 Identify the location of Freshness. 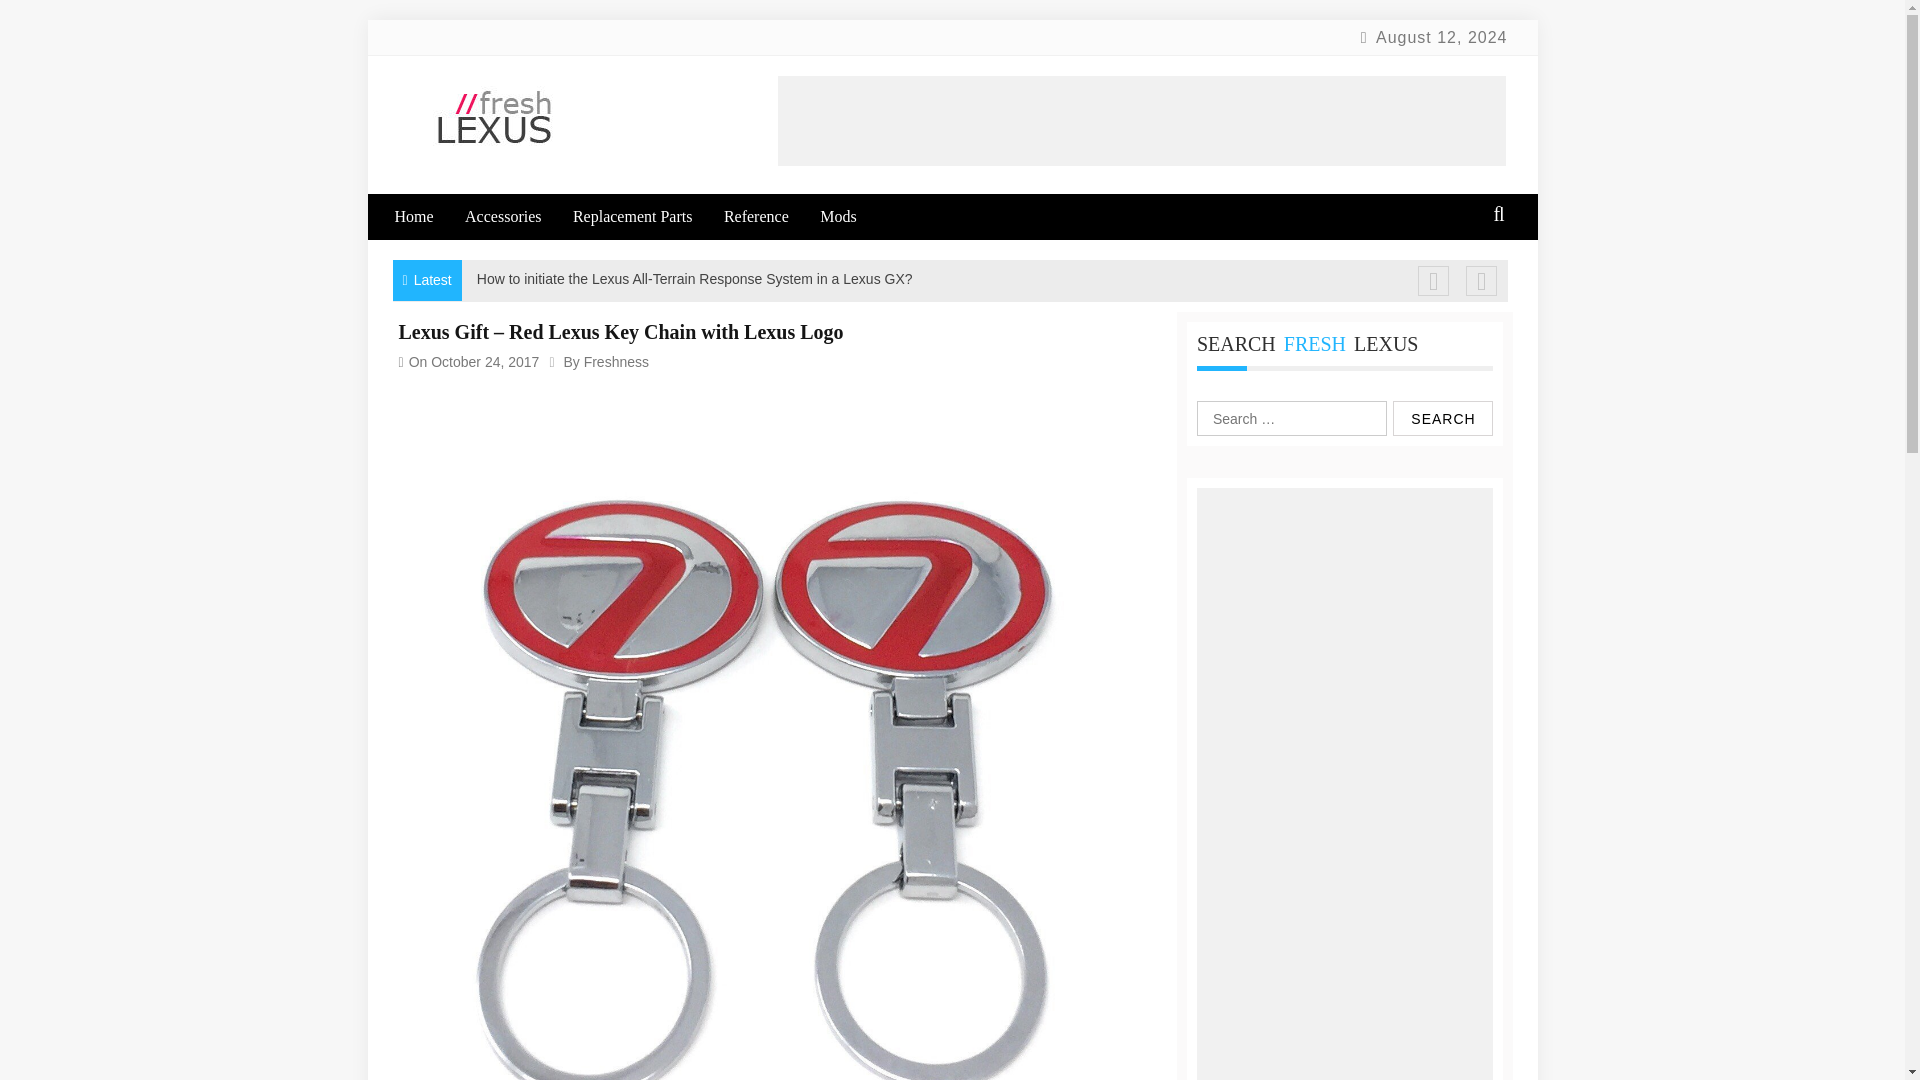
(616, 362).